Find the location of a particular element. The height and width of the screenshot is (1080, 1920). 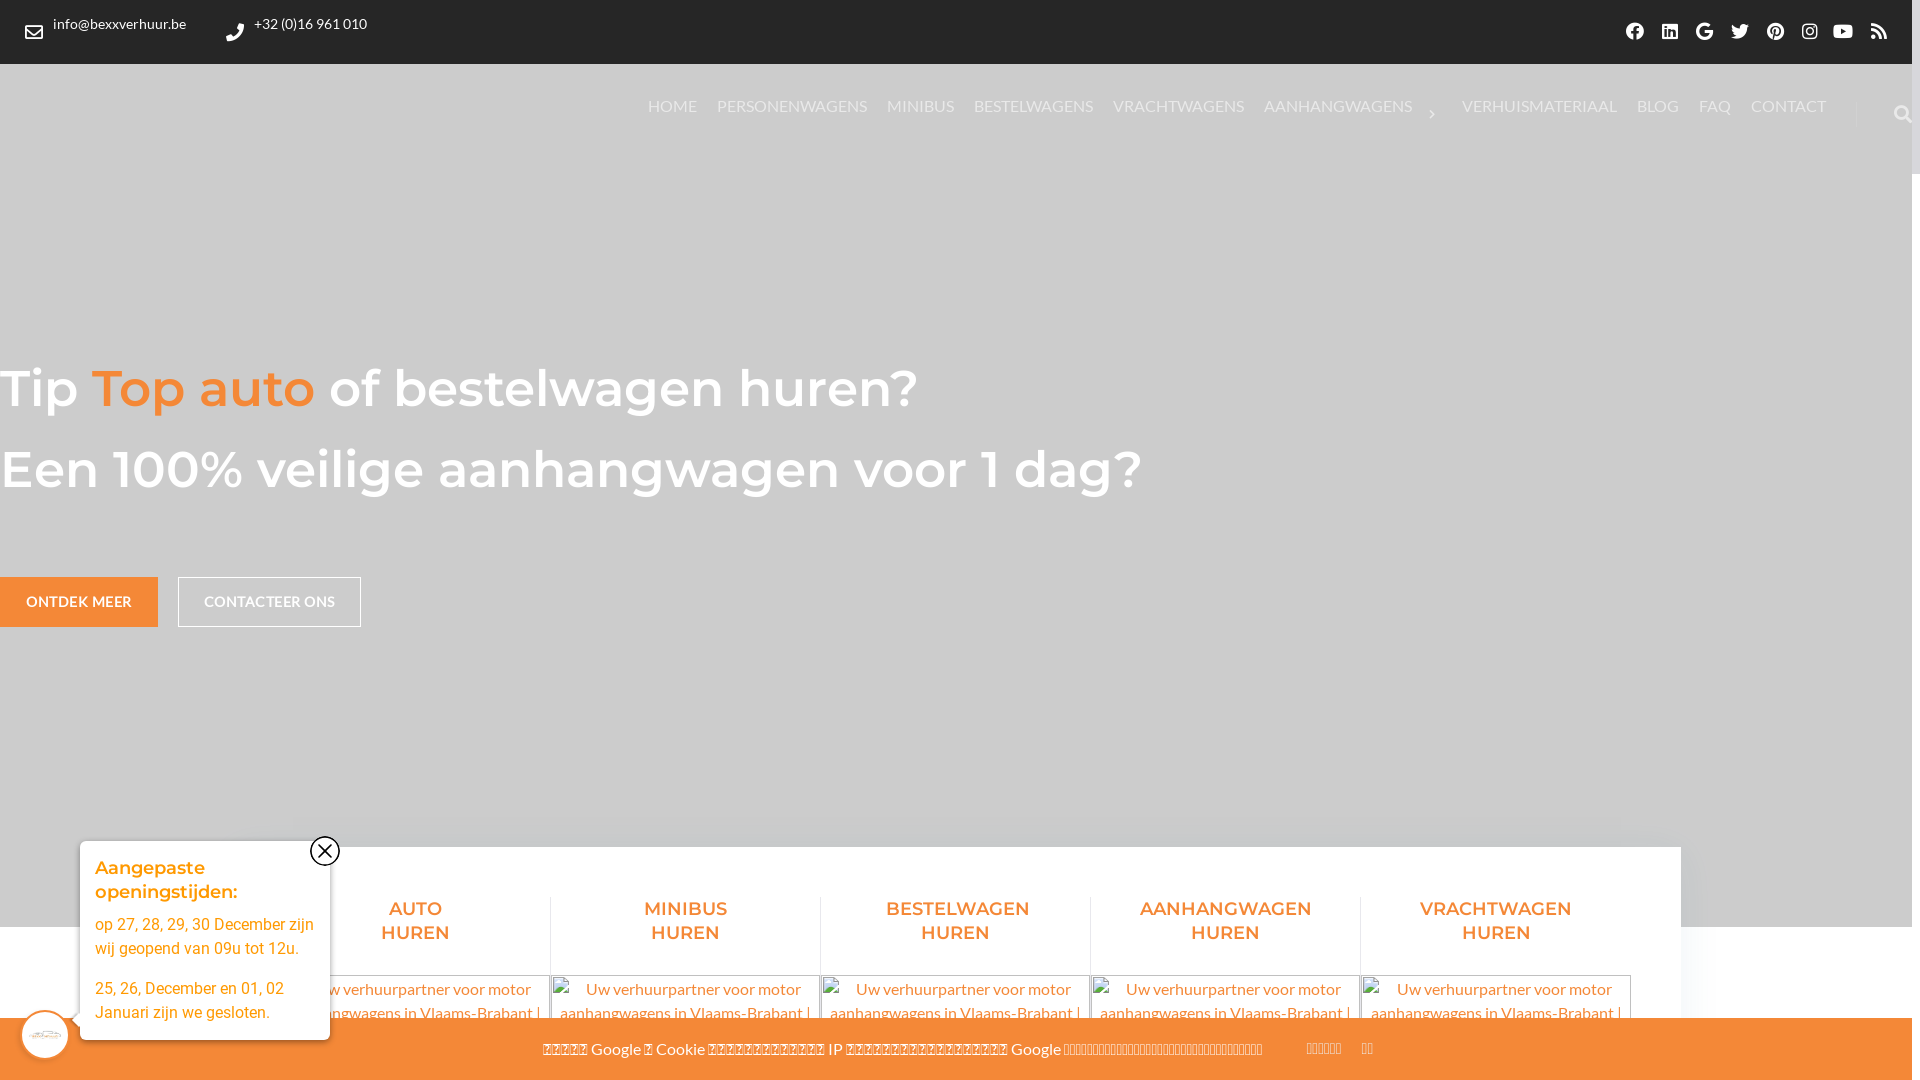

MINIBUS
HUREN is located at coordinates (686, 985).